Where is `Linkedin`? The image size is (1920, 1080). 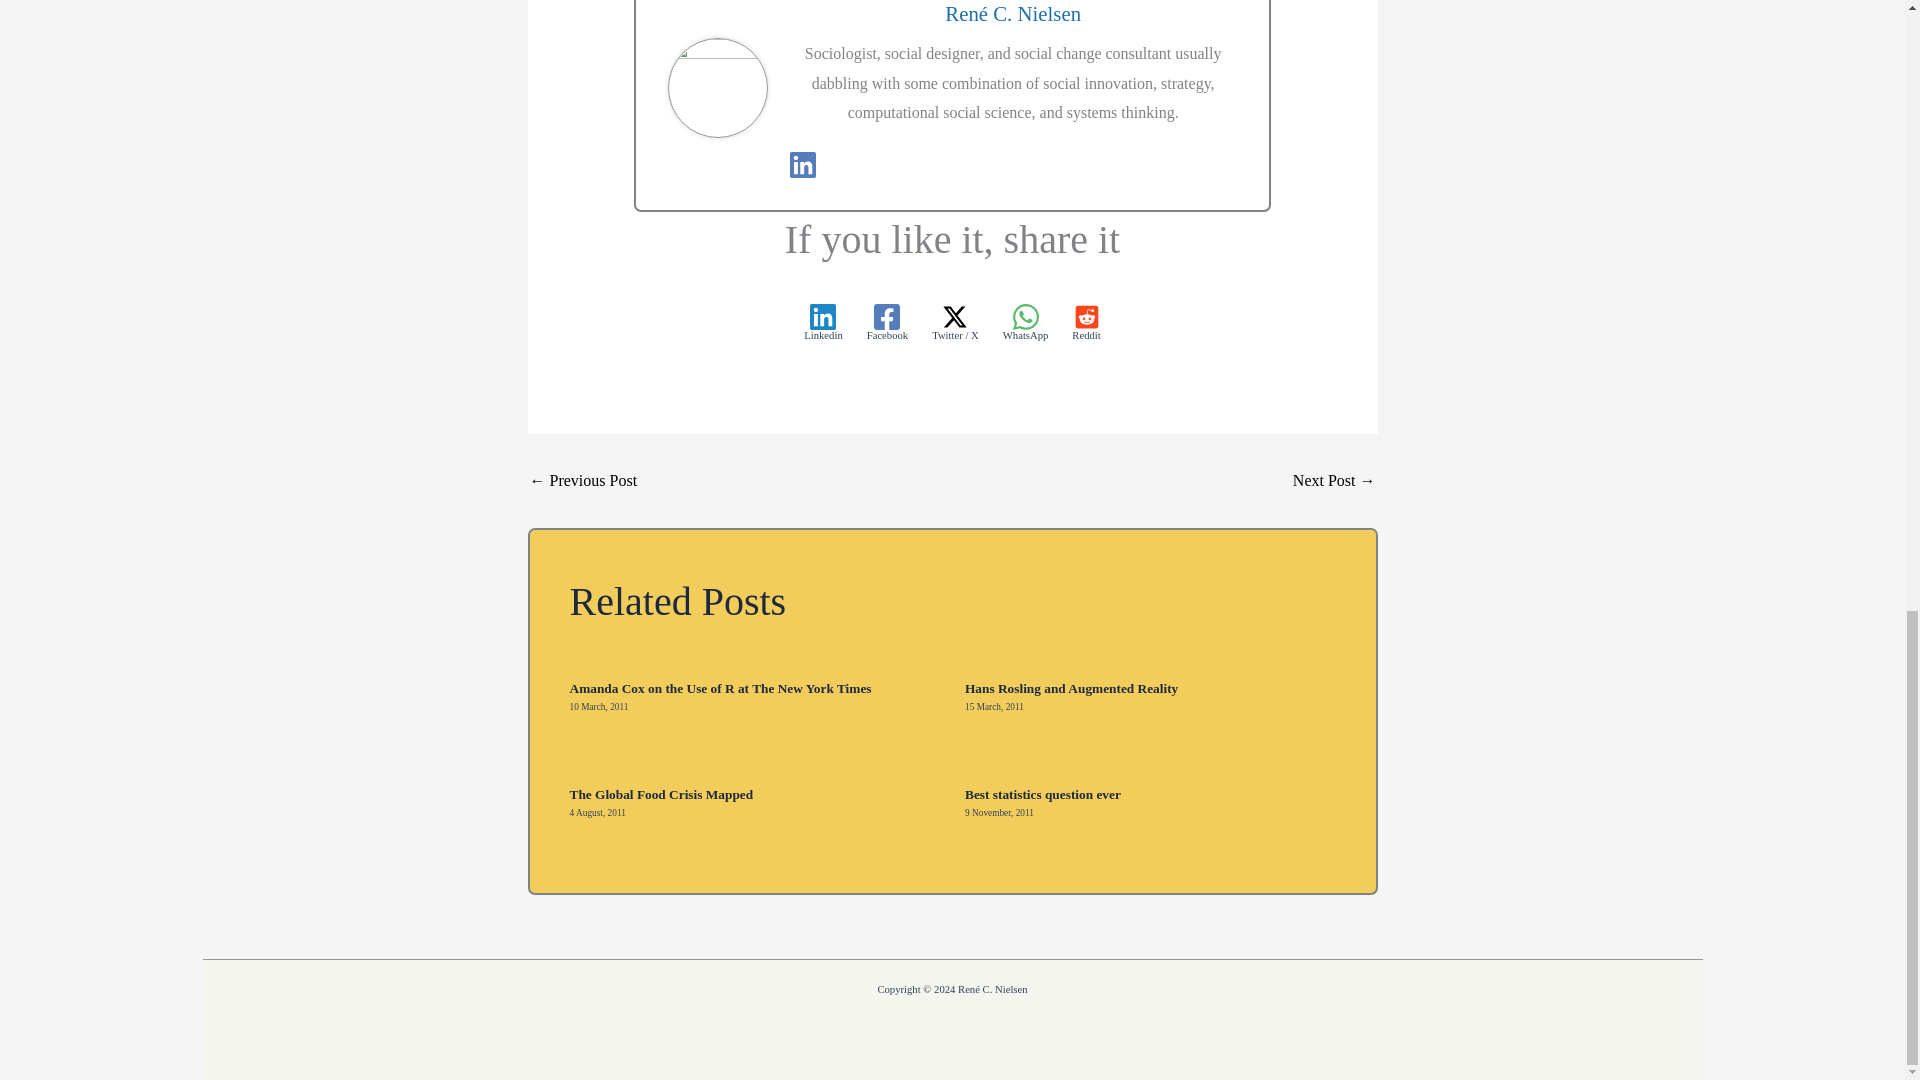 Linkedin is located at coordinates (823, 322).